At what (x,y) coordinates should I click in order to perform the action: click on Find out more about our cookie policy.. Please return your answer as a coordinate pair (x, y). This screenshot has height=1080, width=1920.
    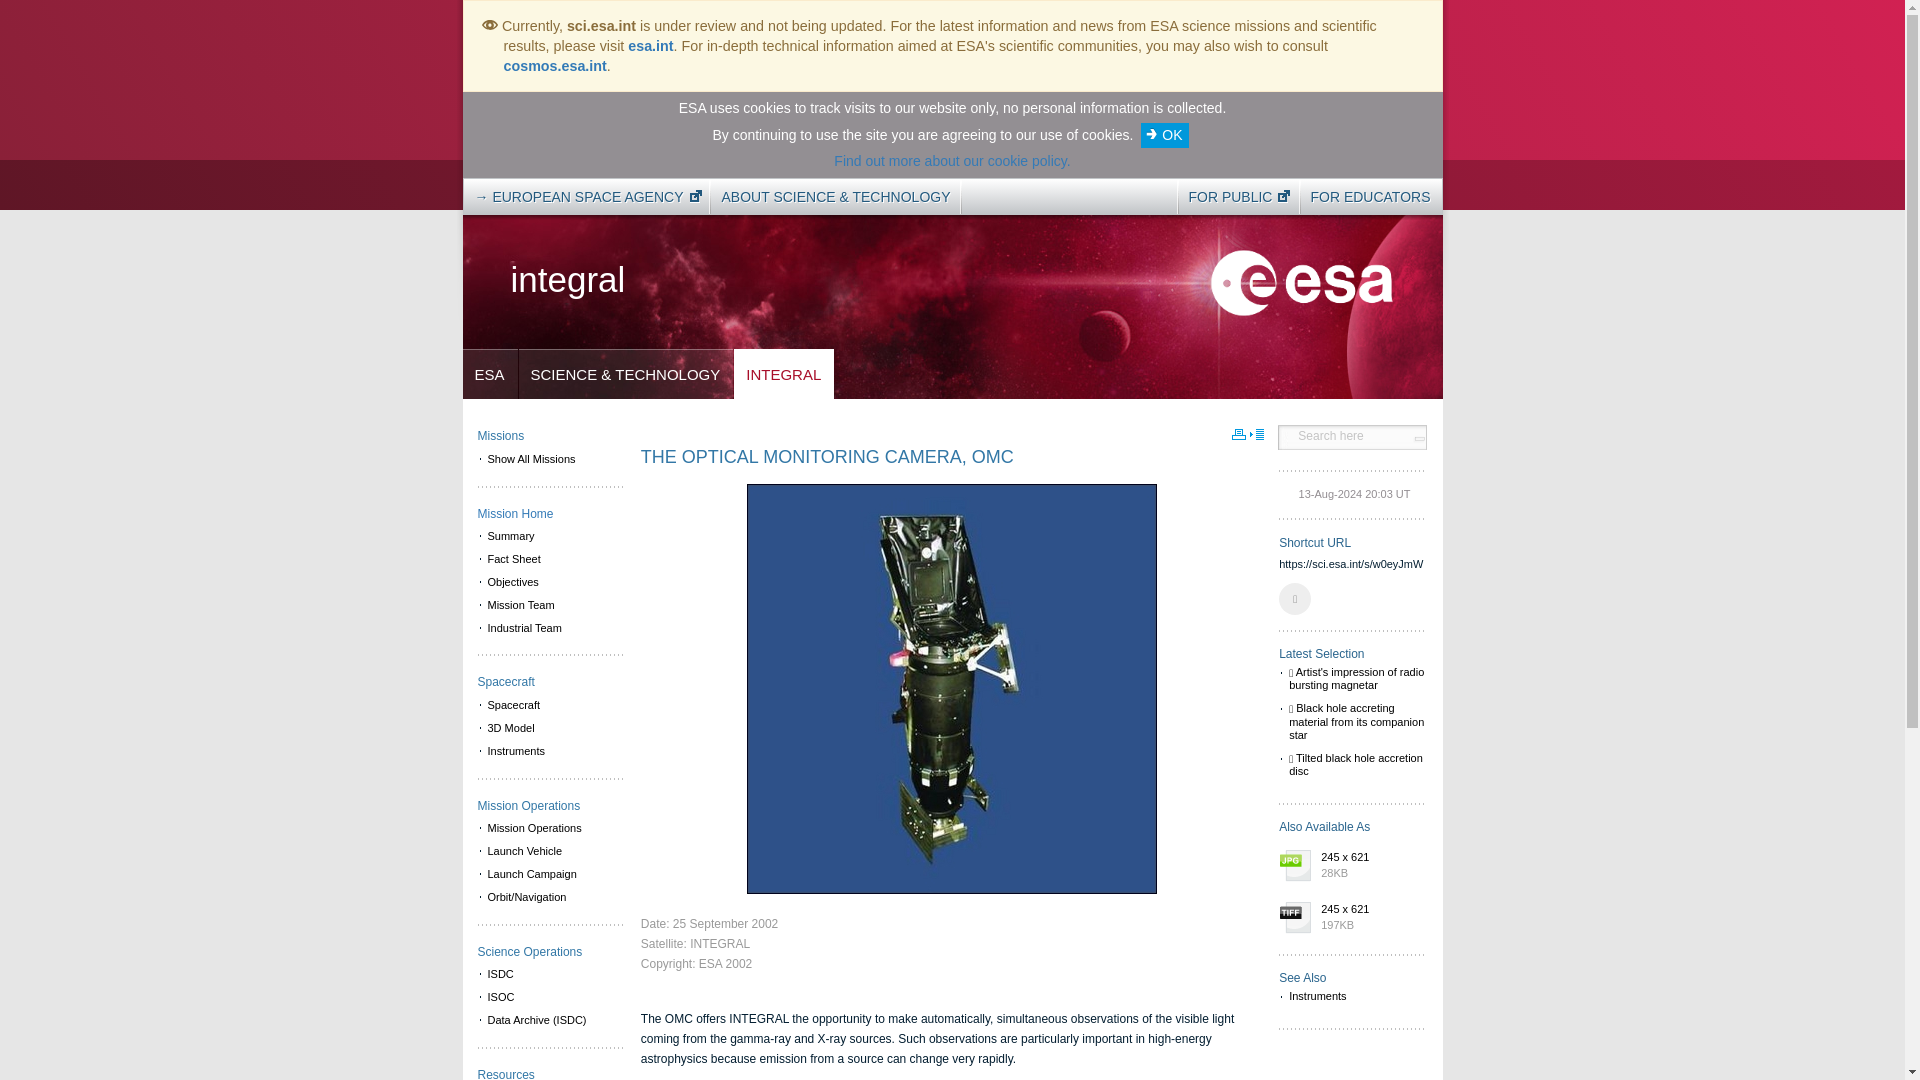
    Looking at the image, I should click on (951, 160).